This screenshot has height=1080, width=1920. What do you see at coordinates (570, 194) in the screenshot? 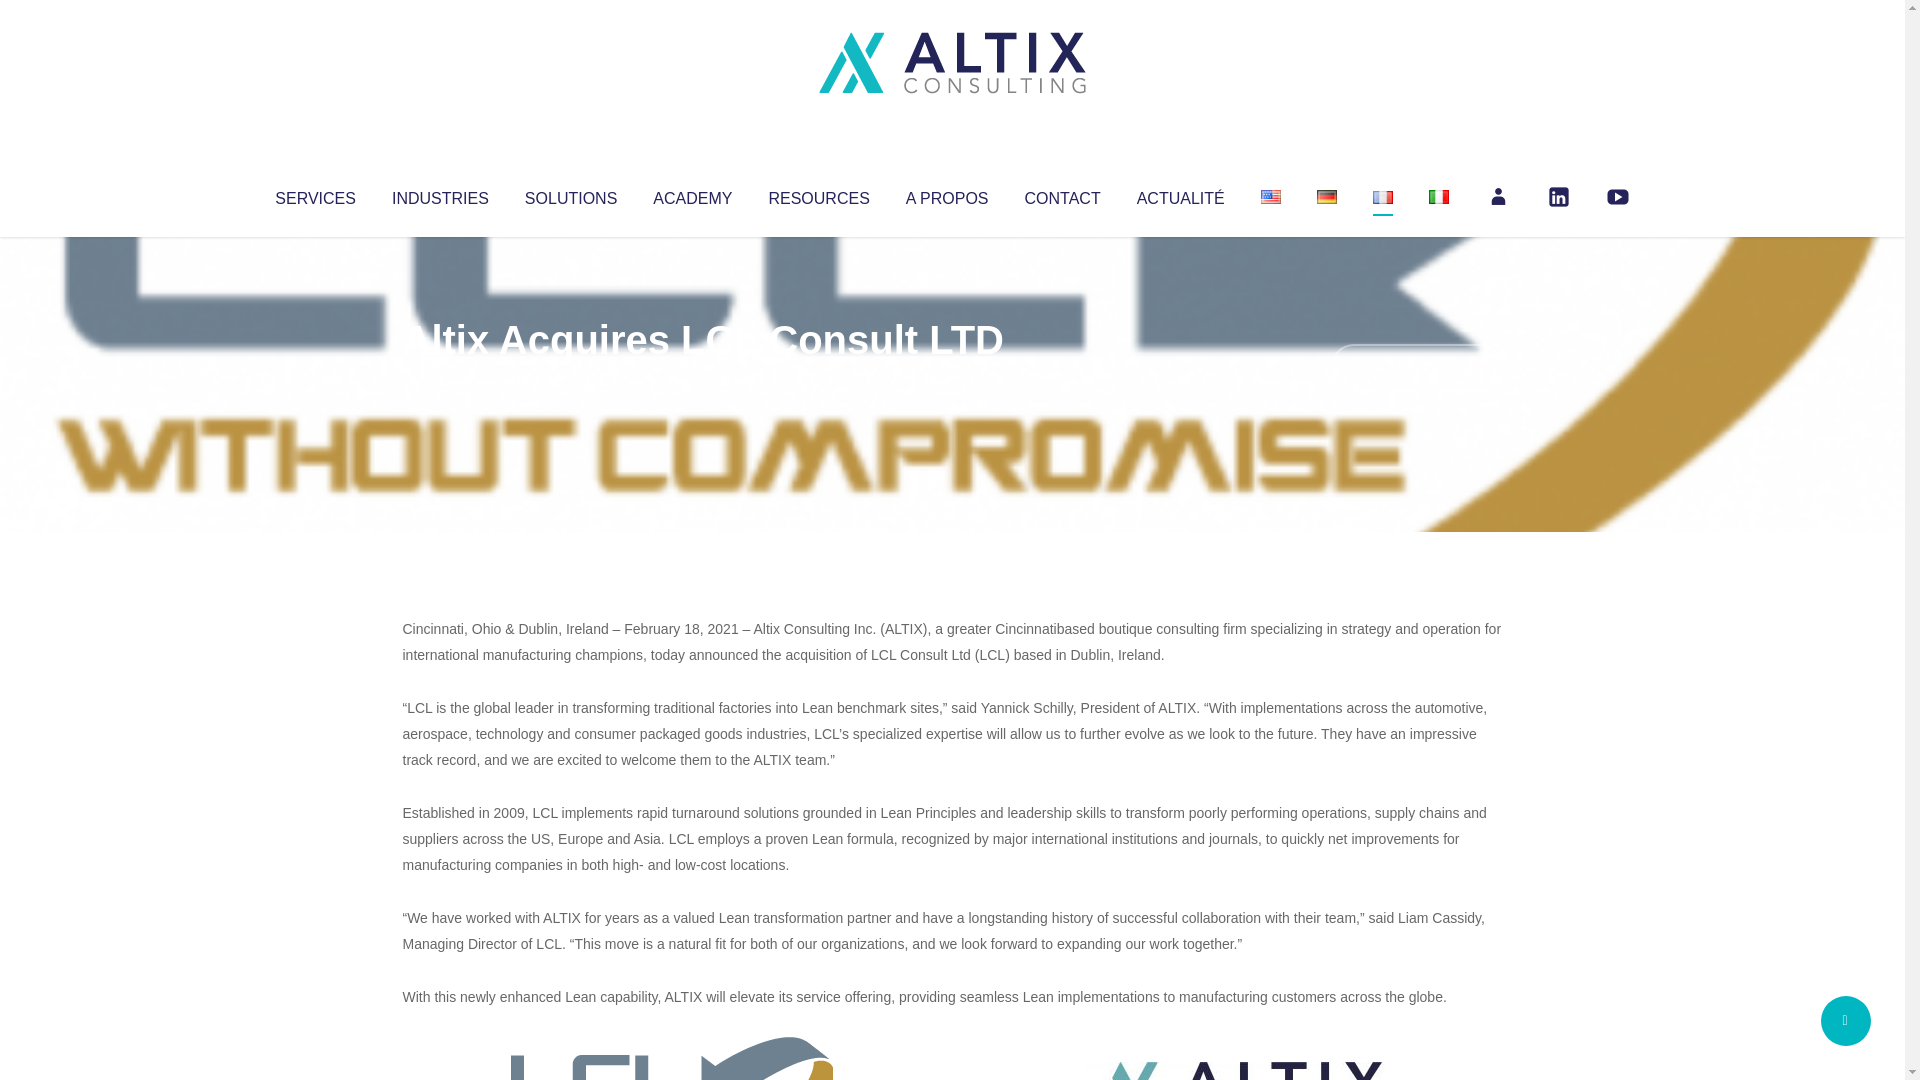
I see `SOLUTIONS` at bounding box center [570, 194].